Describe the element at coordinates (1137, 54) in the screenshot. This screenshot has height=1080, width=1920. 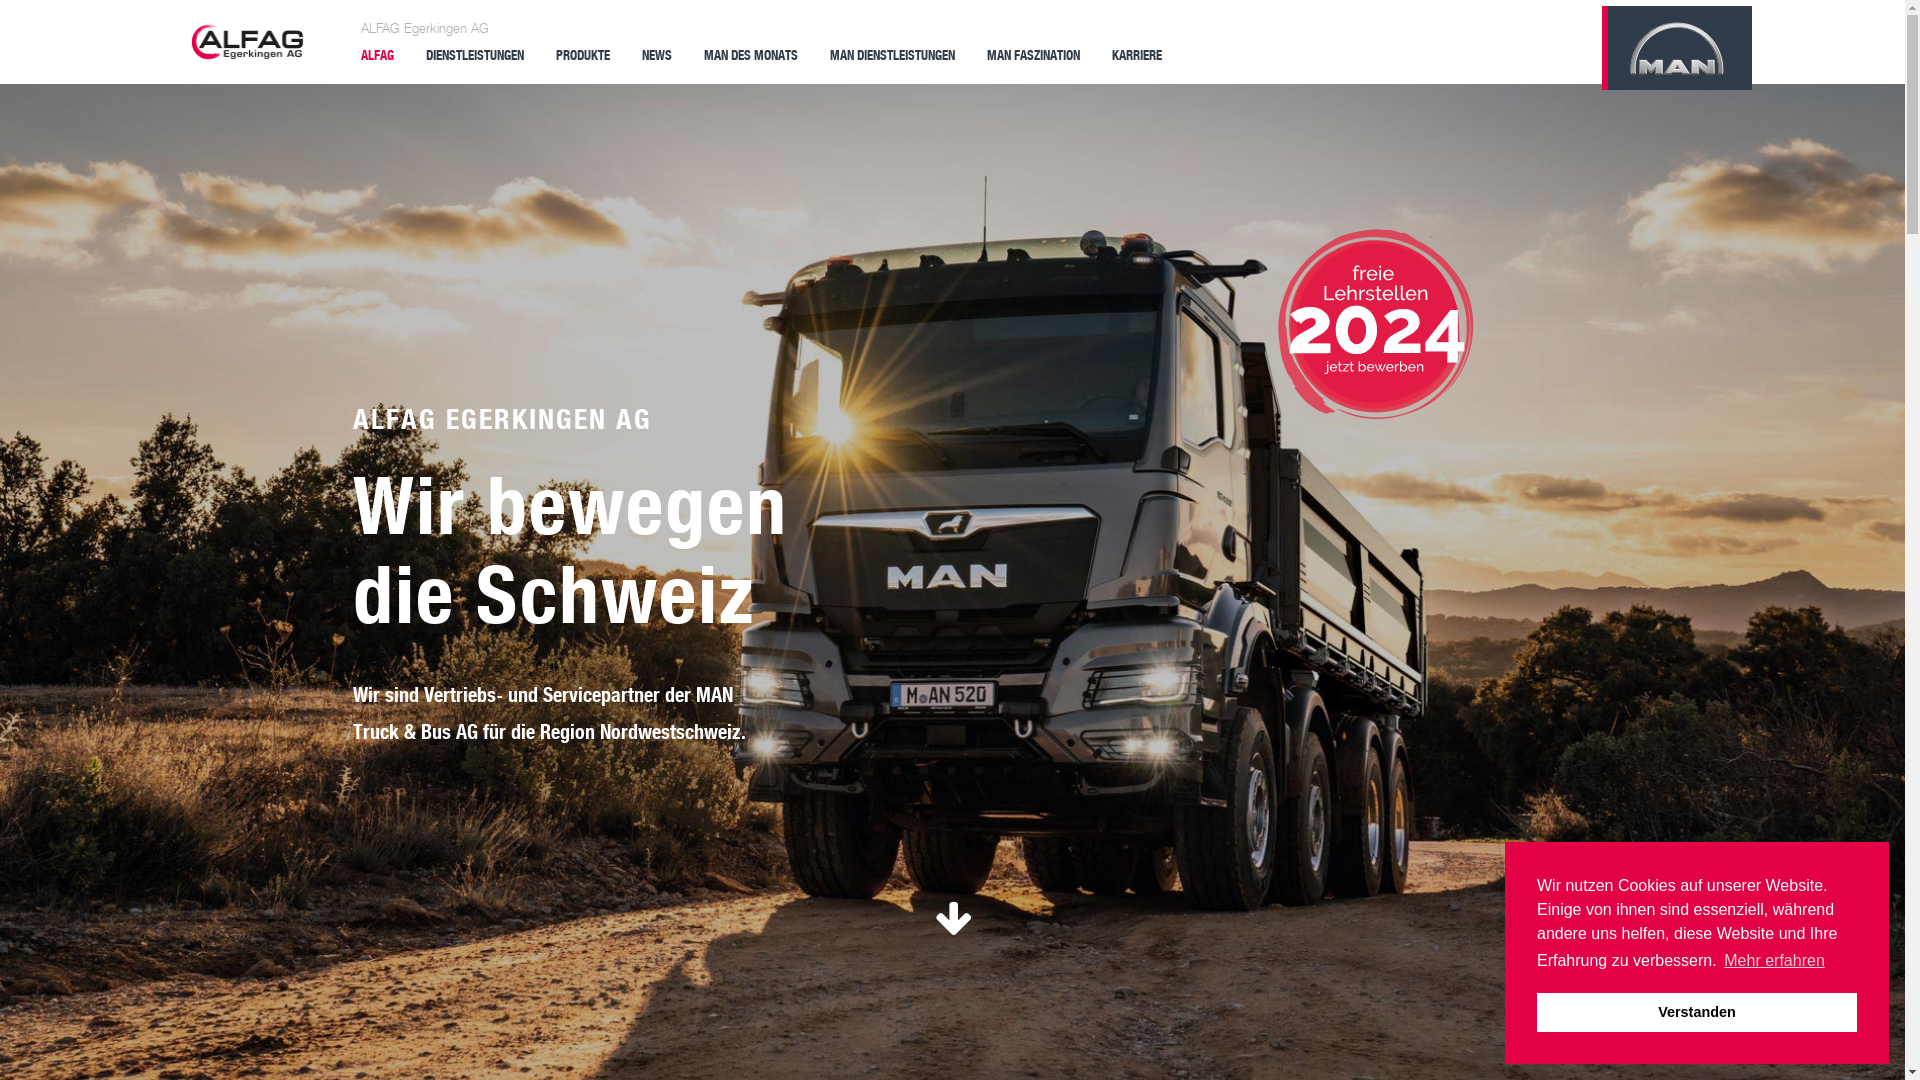
I see `KARRIERE` at that location.